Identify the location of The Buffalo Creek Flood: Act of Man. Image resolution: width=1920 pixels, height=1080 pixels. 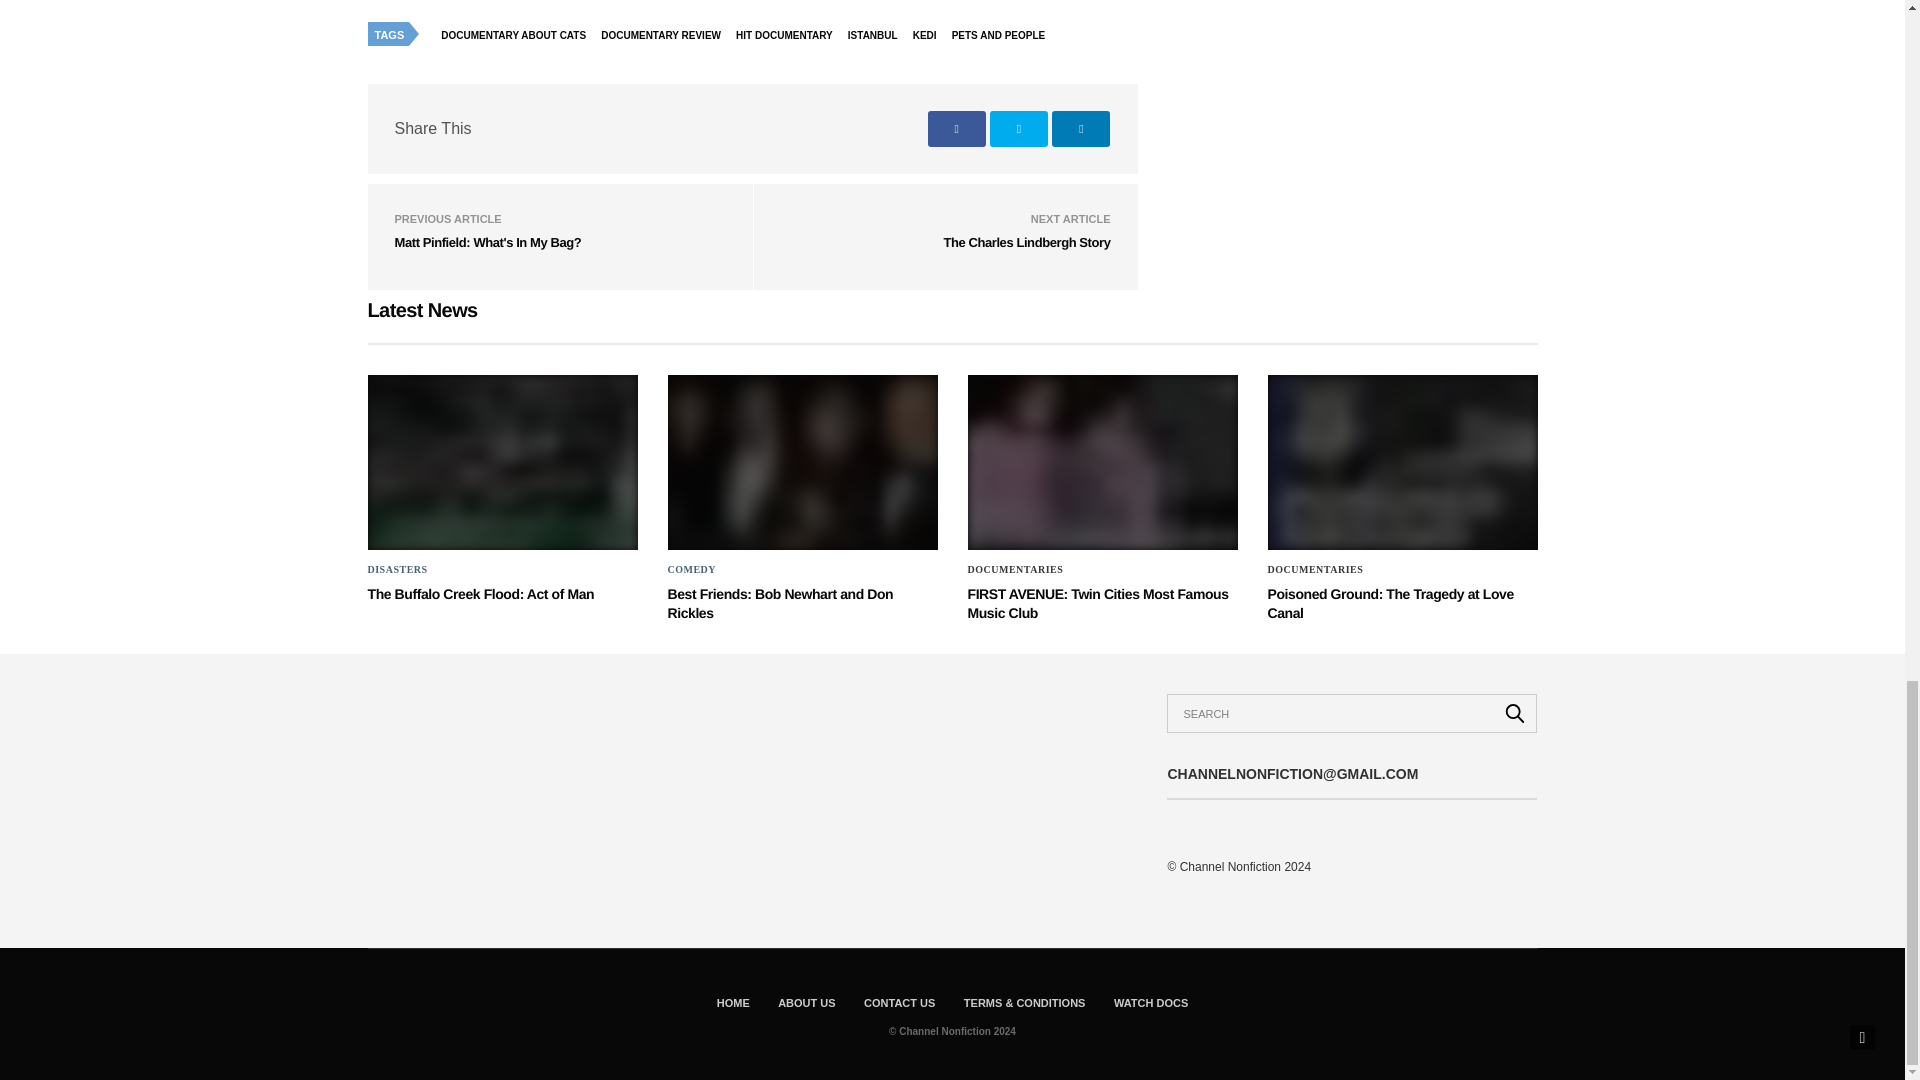
(482, 594).